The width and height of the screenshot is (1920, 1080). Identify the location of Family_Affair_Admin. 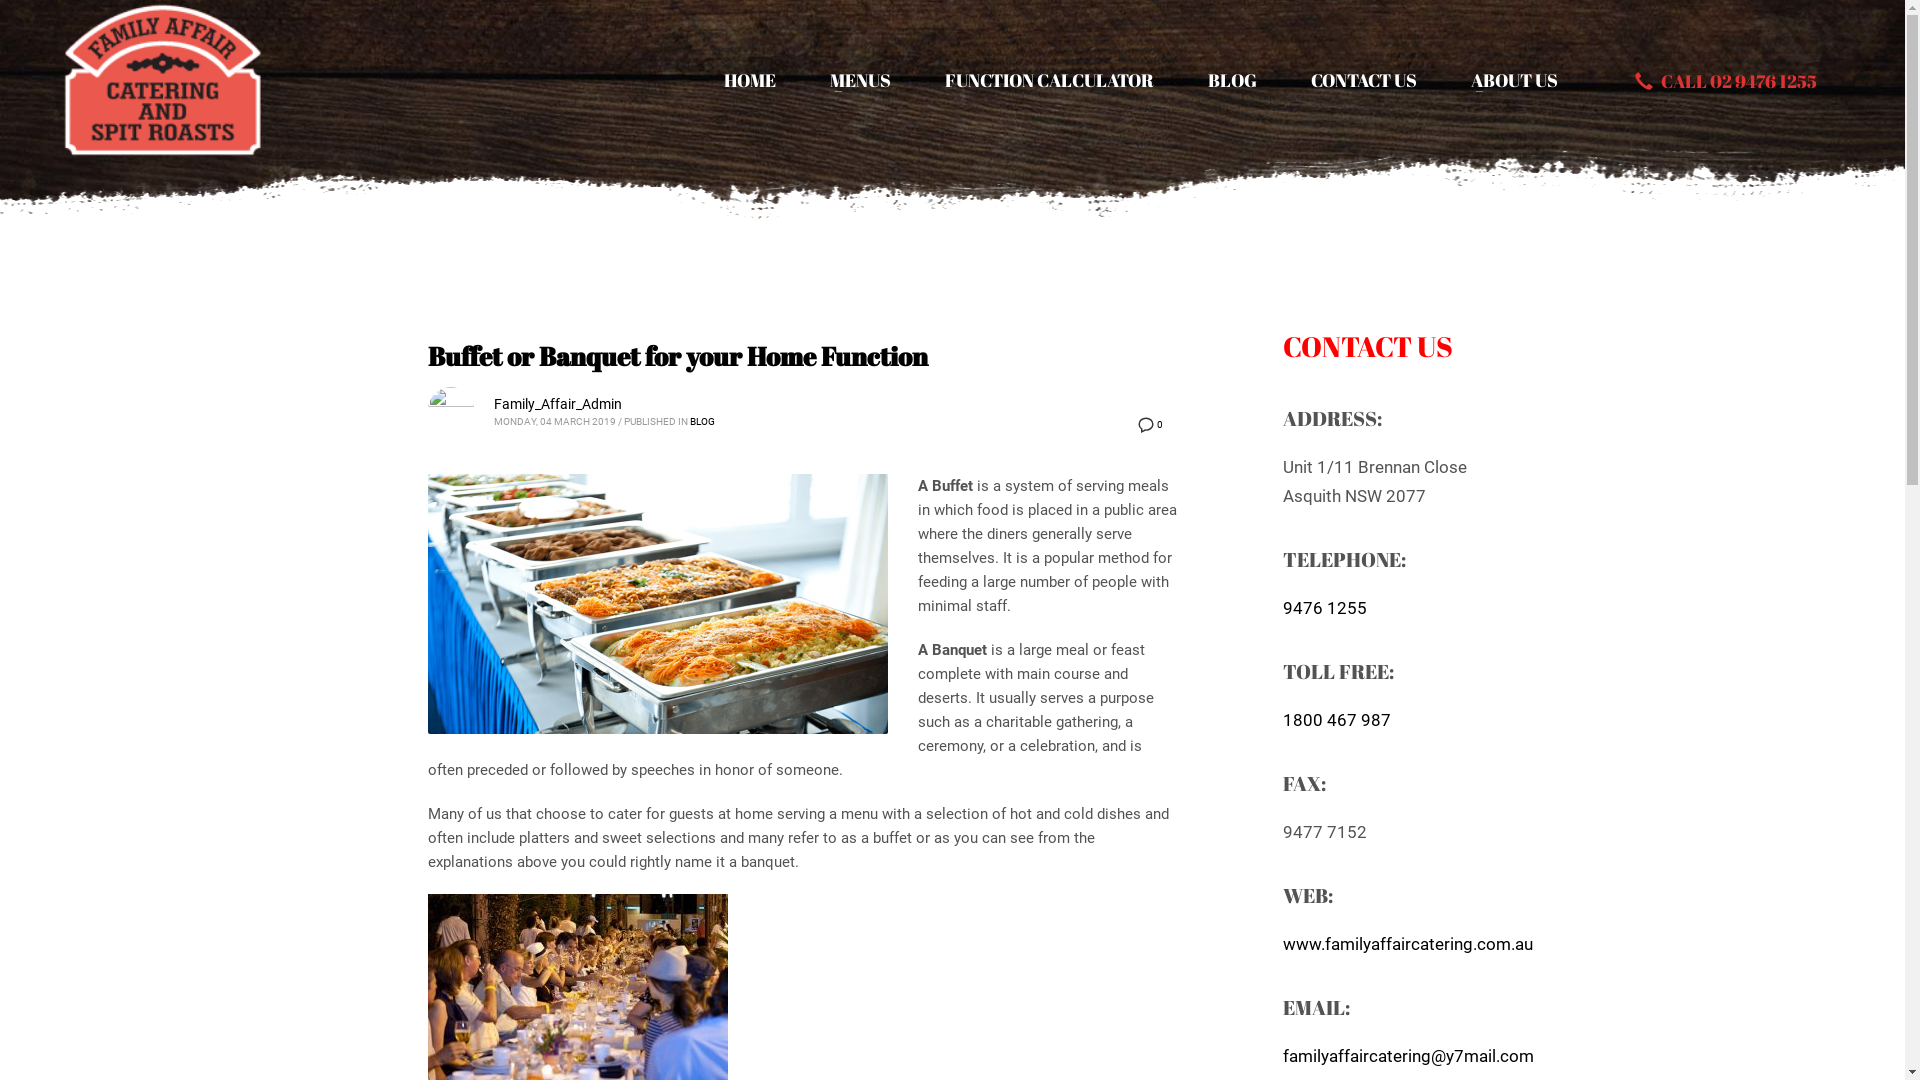
(558, 404).